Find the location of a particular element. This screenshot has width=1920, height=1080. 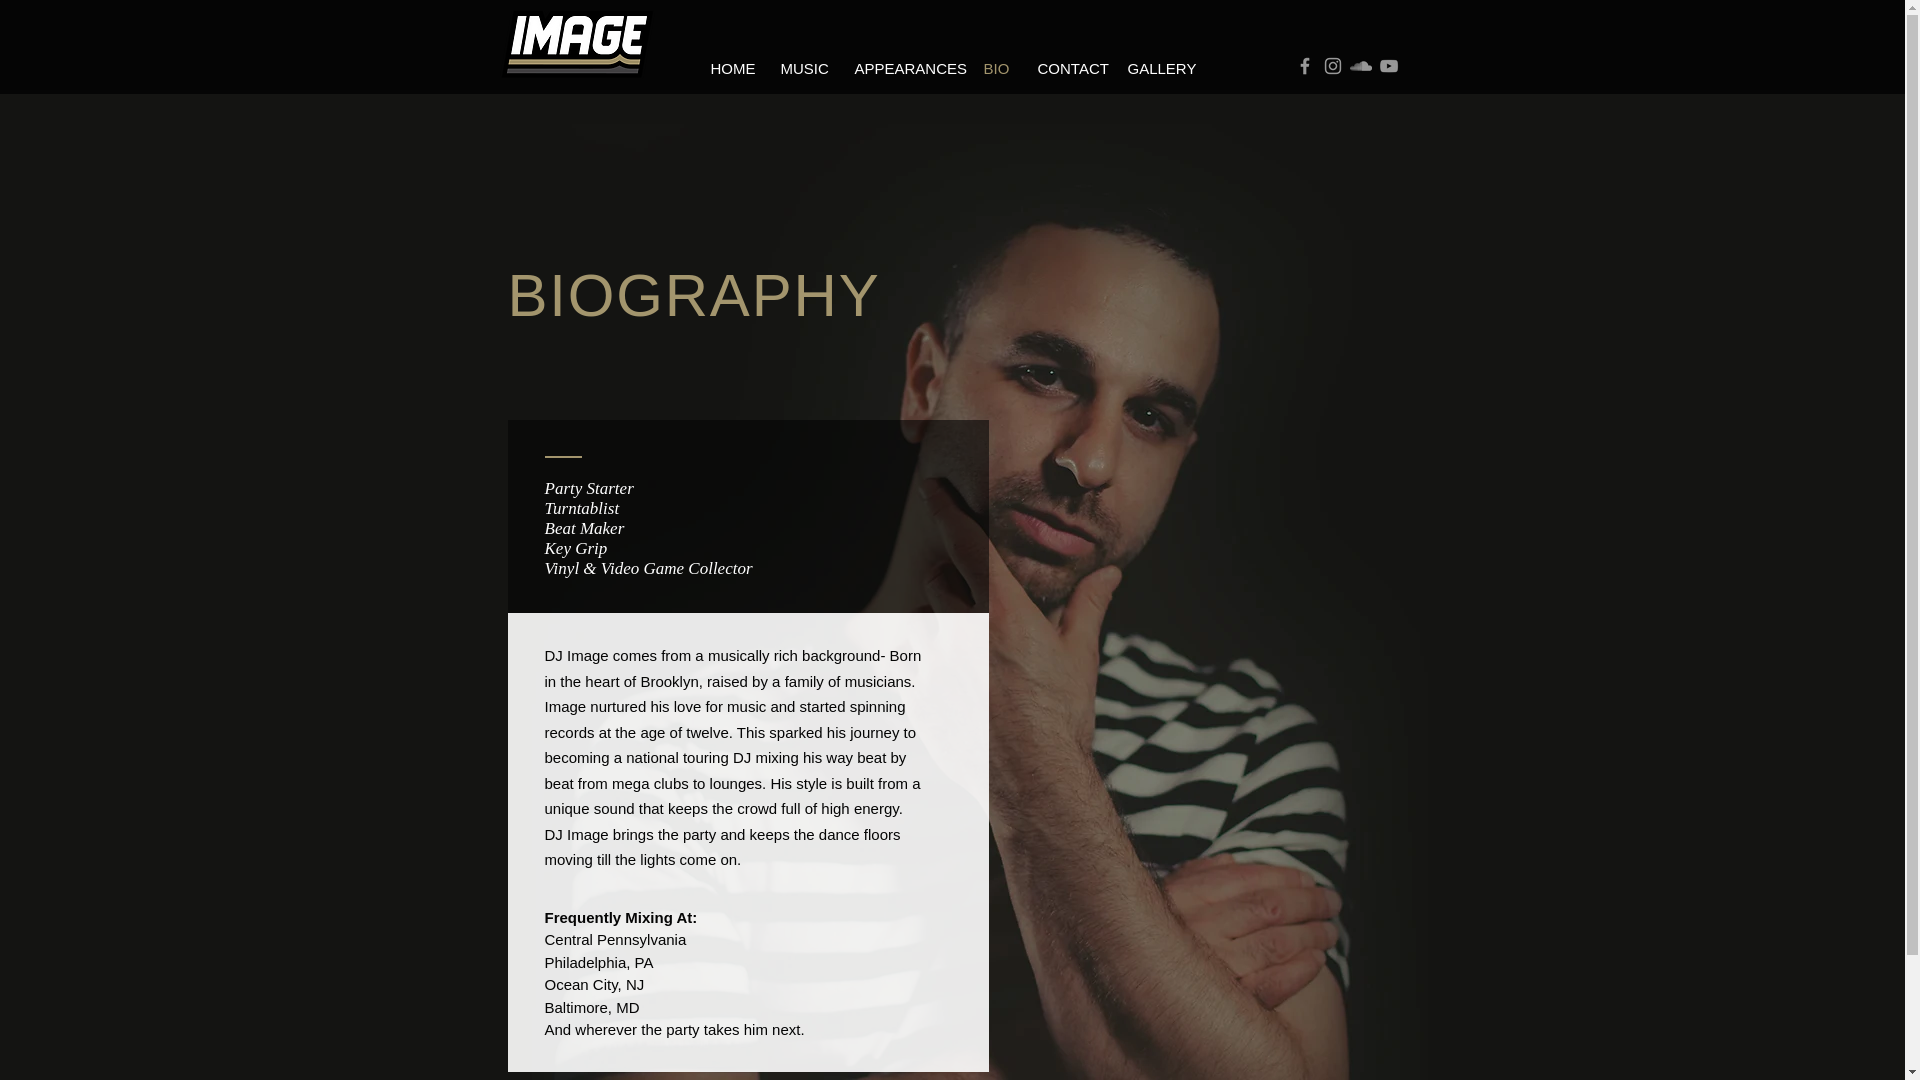

GALLERY is located at coordinates (1157, 69).